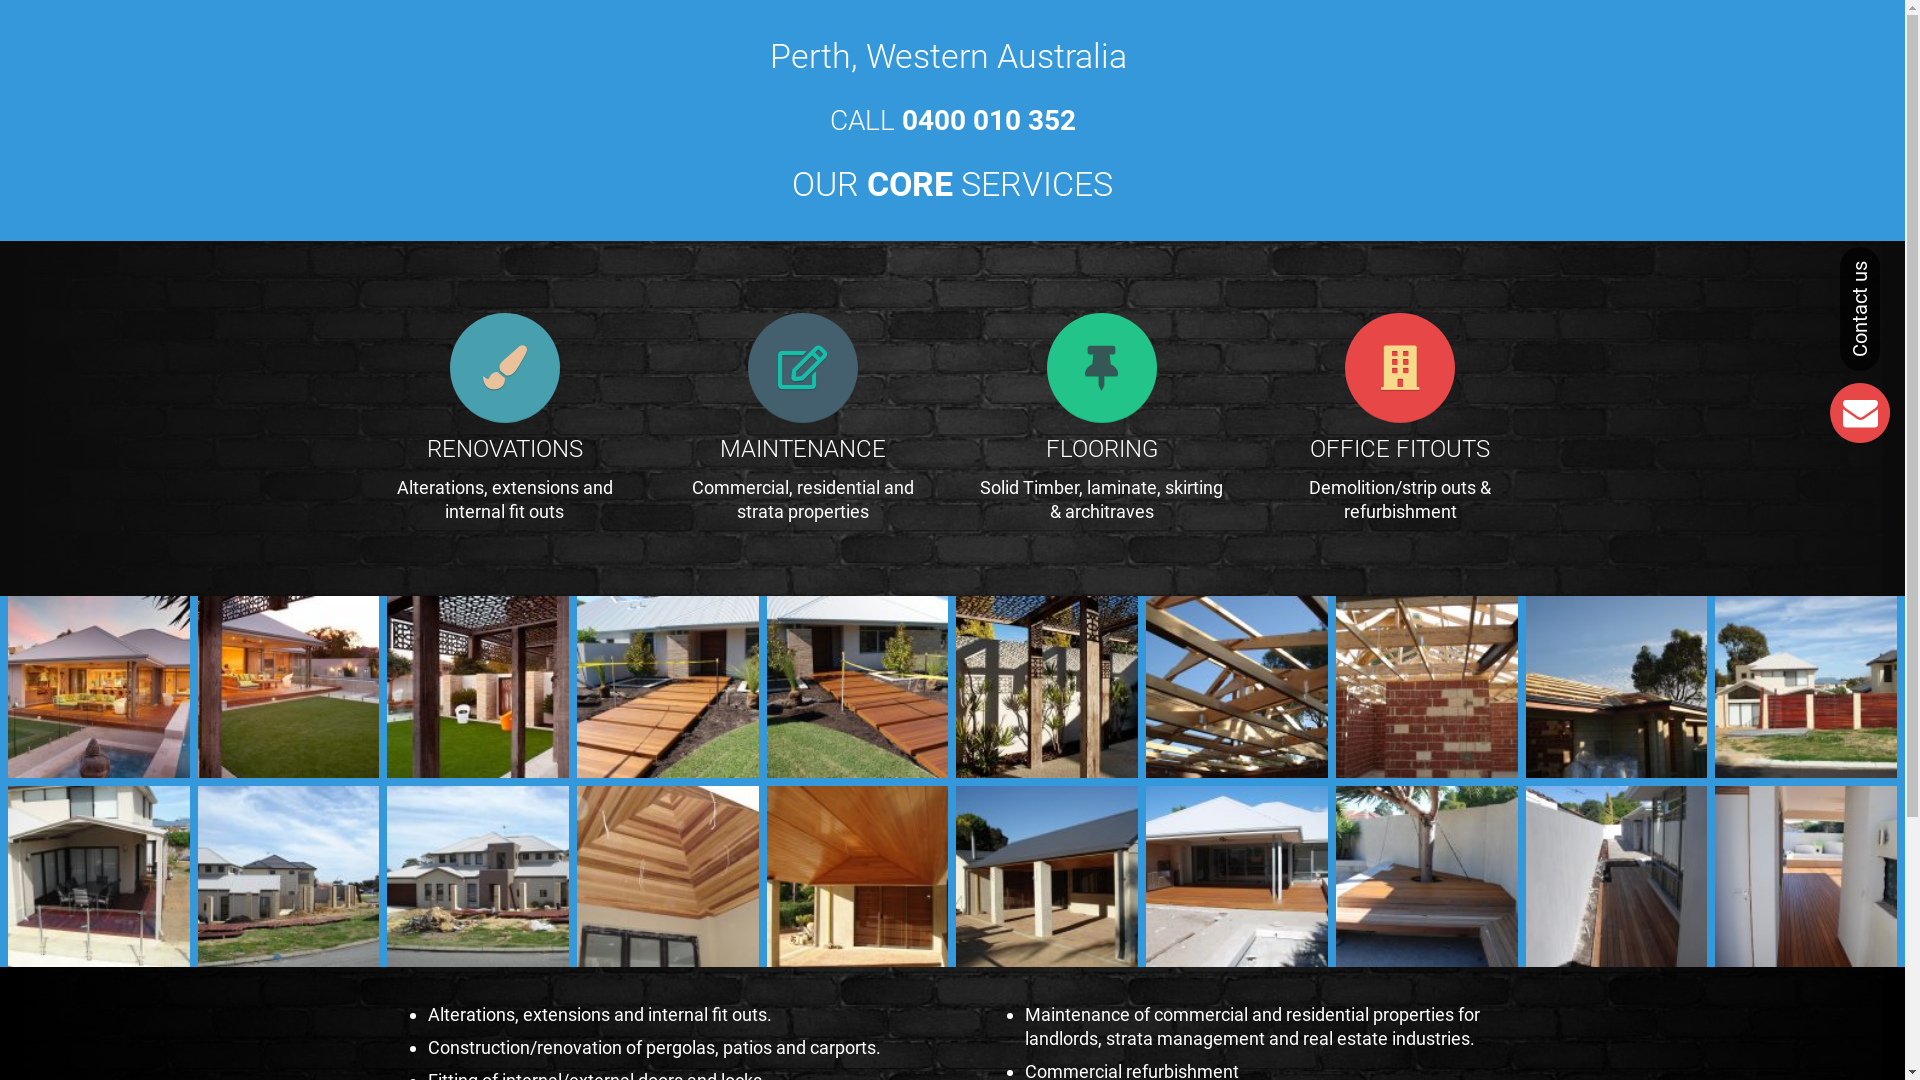 This screenshot has width=1920, height=1080. Describe the element at coordinates (478, 687) in the screenshot. I see `Jasmin Carpentry 20` at that location.